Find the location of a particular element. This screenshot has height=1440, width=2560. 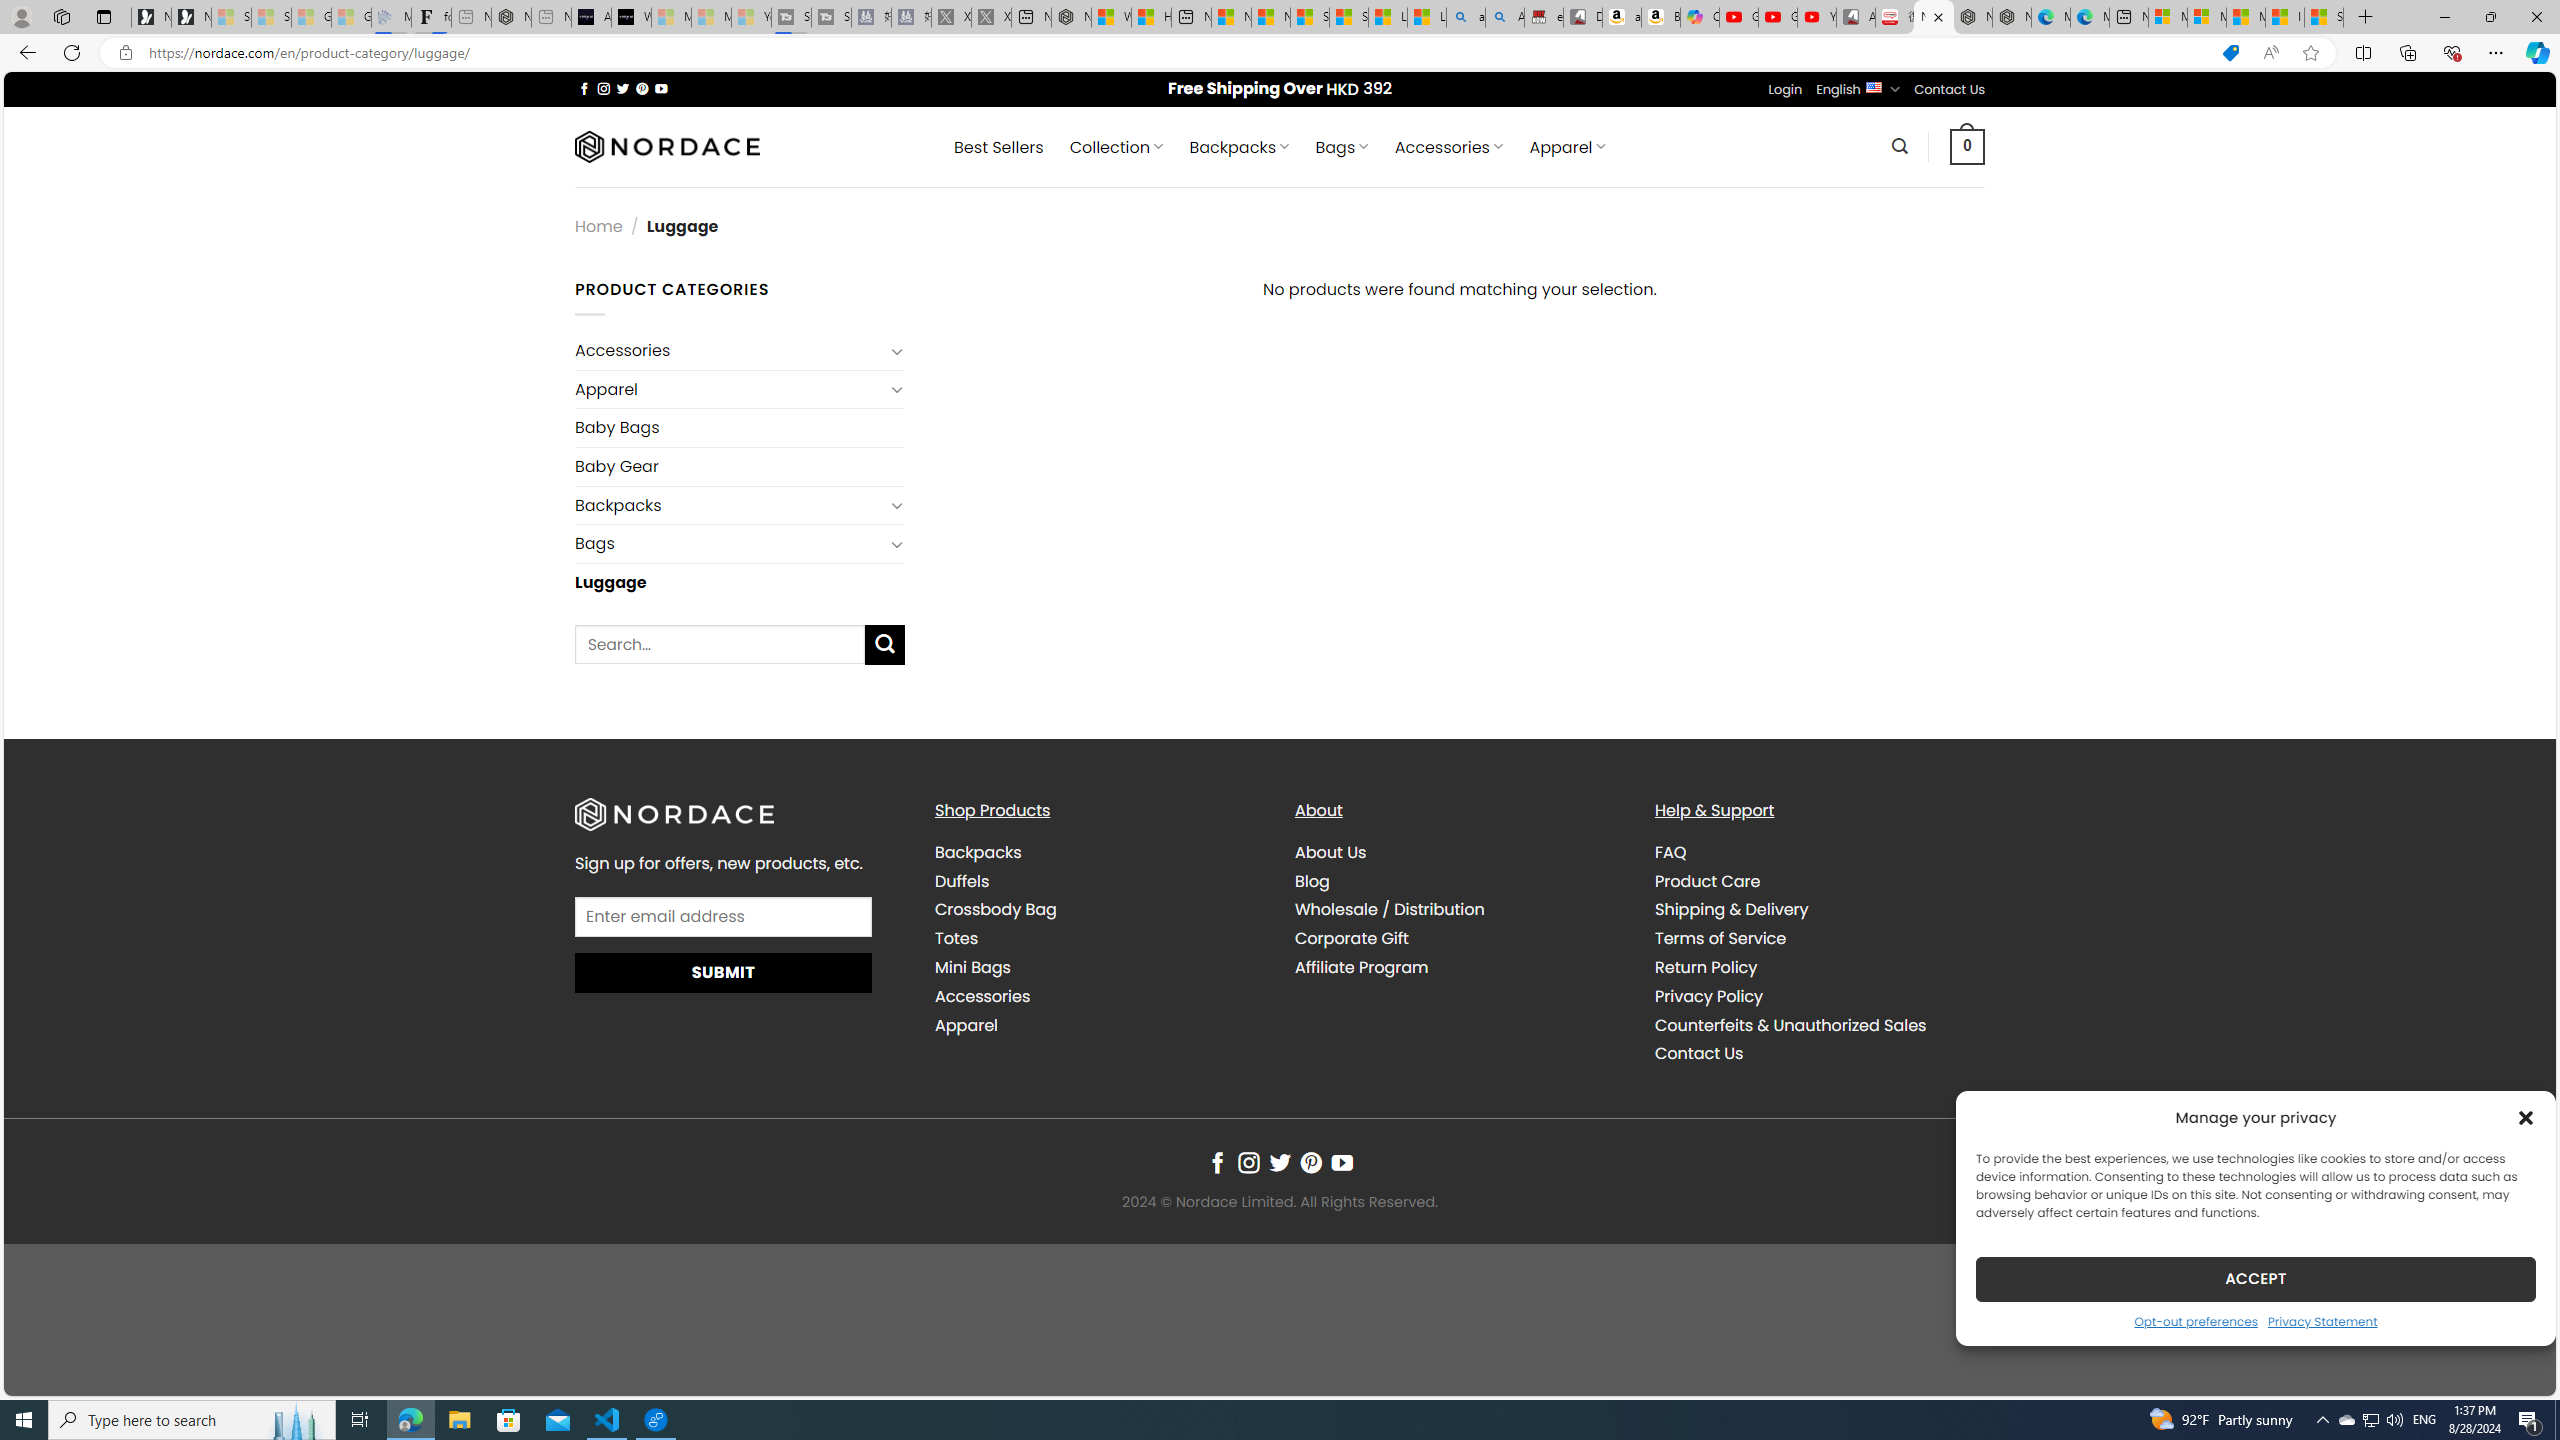

Accessories is located at coordinates (982, 995).